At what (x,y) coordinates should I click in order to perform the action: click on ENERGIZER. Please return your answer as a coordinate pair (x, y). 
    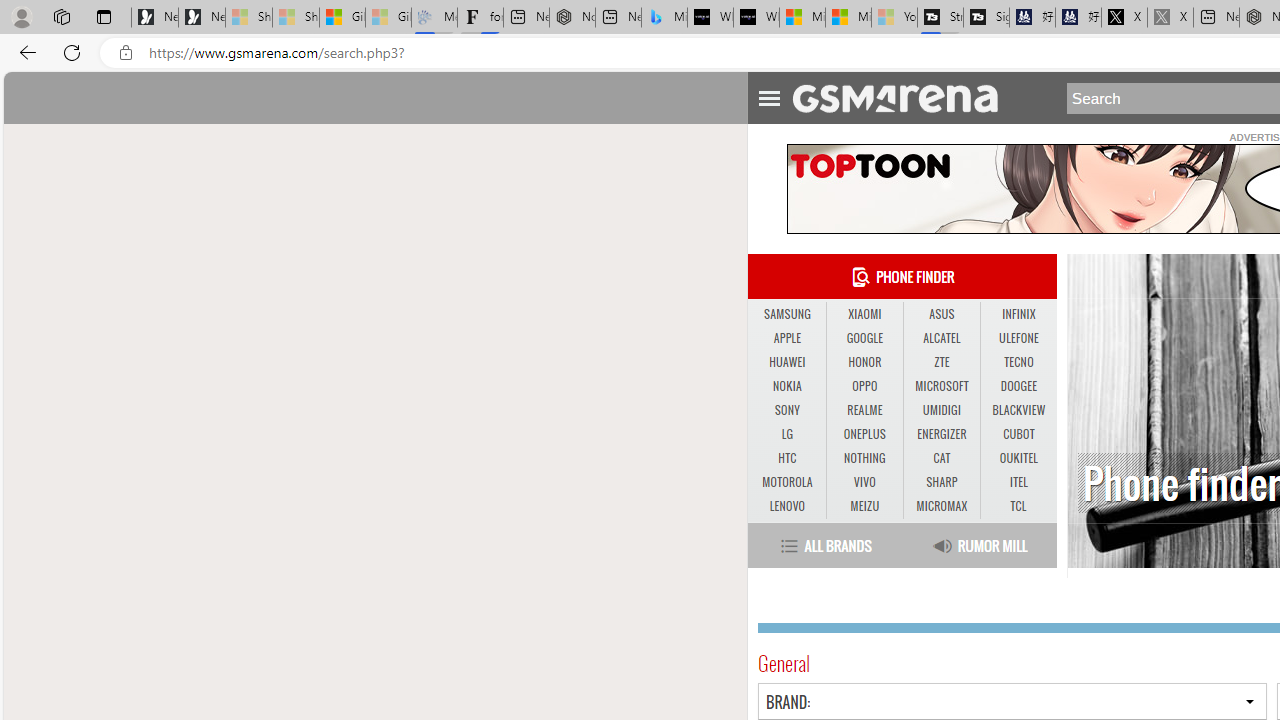
    Looking at the image, I should click on (941, 434).